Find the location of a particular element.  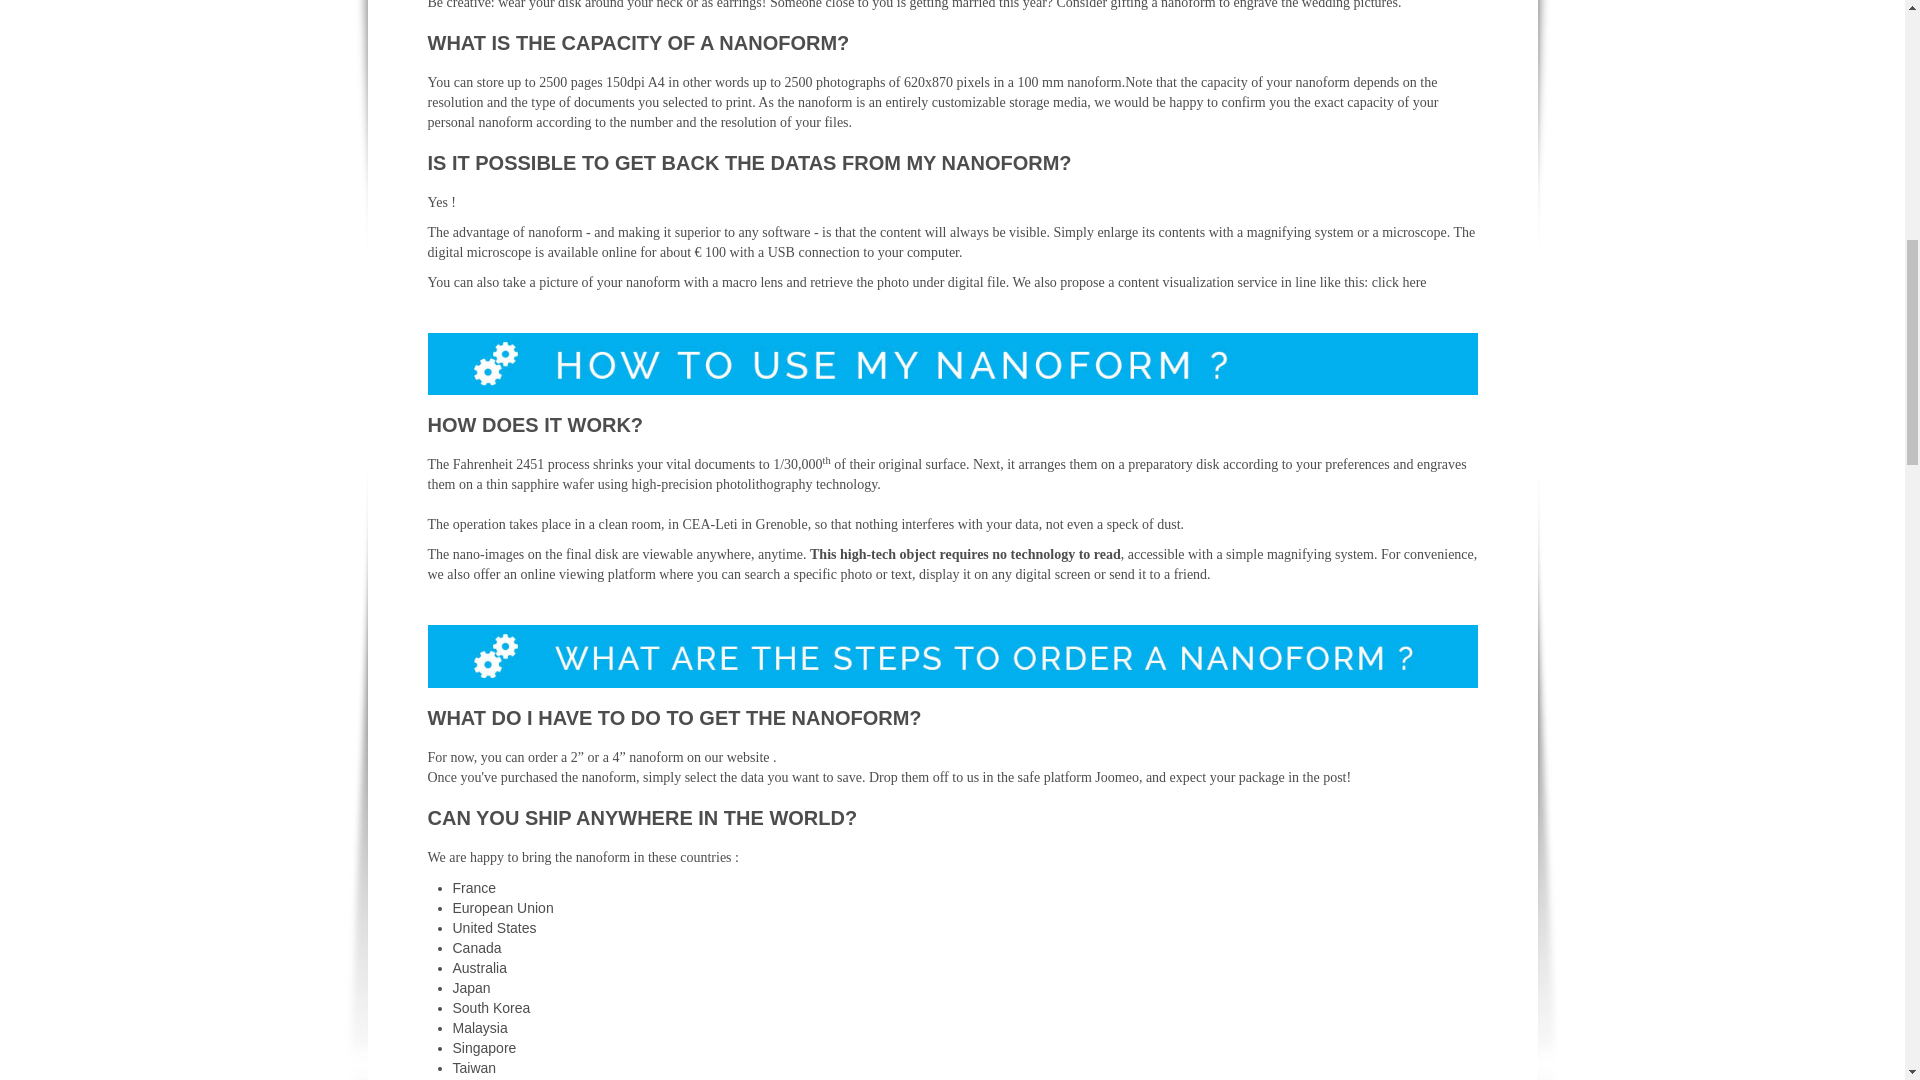

click here is located at coordinates (1399, 282).